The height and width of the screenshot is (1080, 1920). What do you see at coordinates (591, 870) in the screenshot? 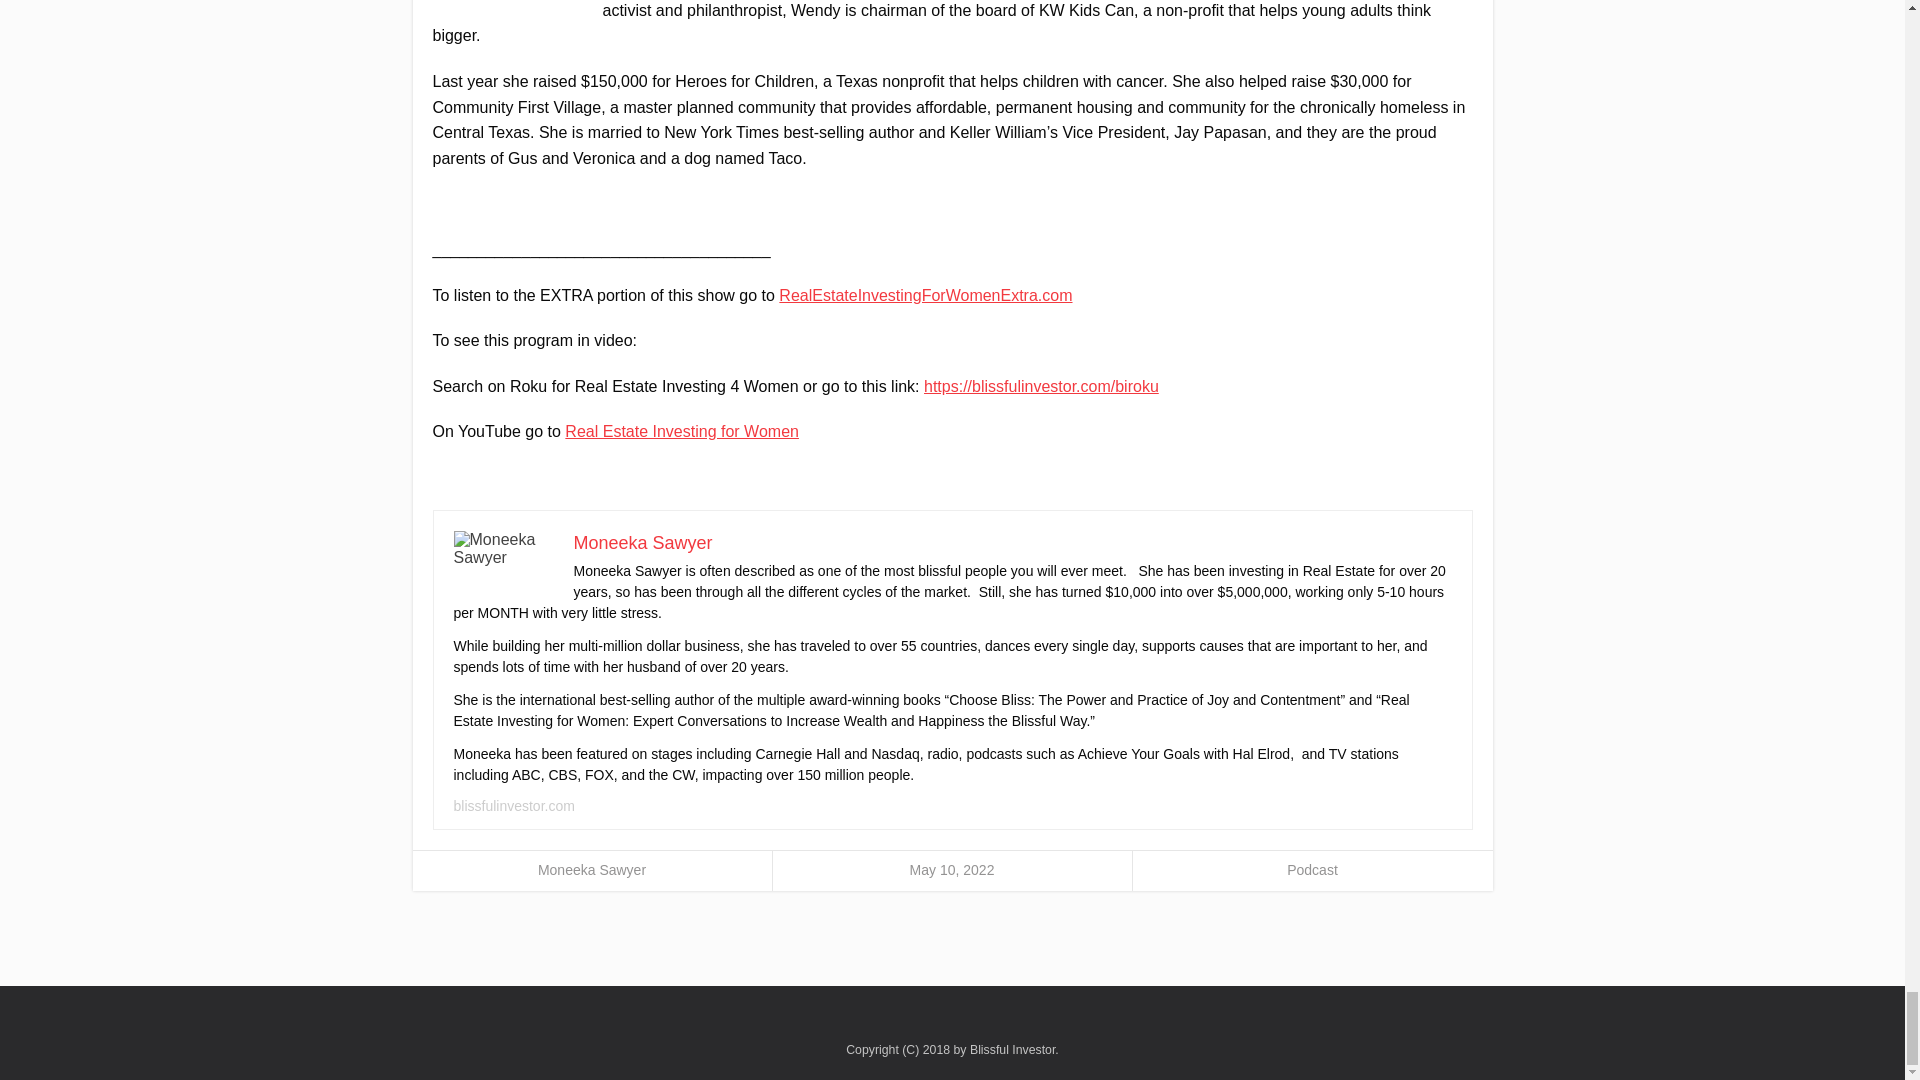
I see `Moneeka Sawyer` at bounding box center [591, 870].